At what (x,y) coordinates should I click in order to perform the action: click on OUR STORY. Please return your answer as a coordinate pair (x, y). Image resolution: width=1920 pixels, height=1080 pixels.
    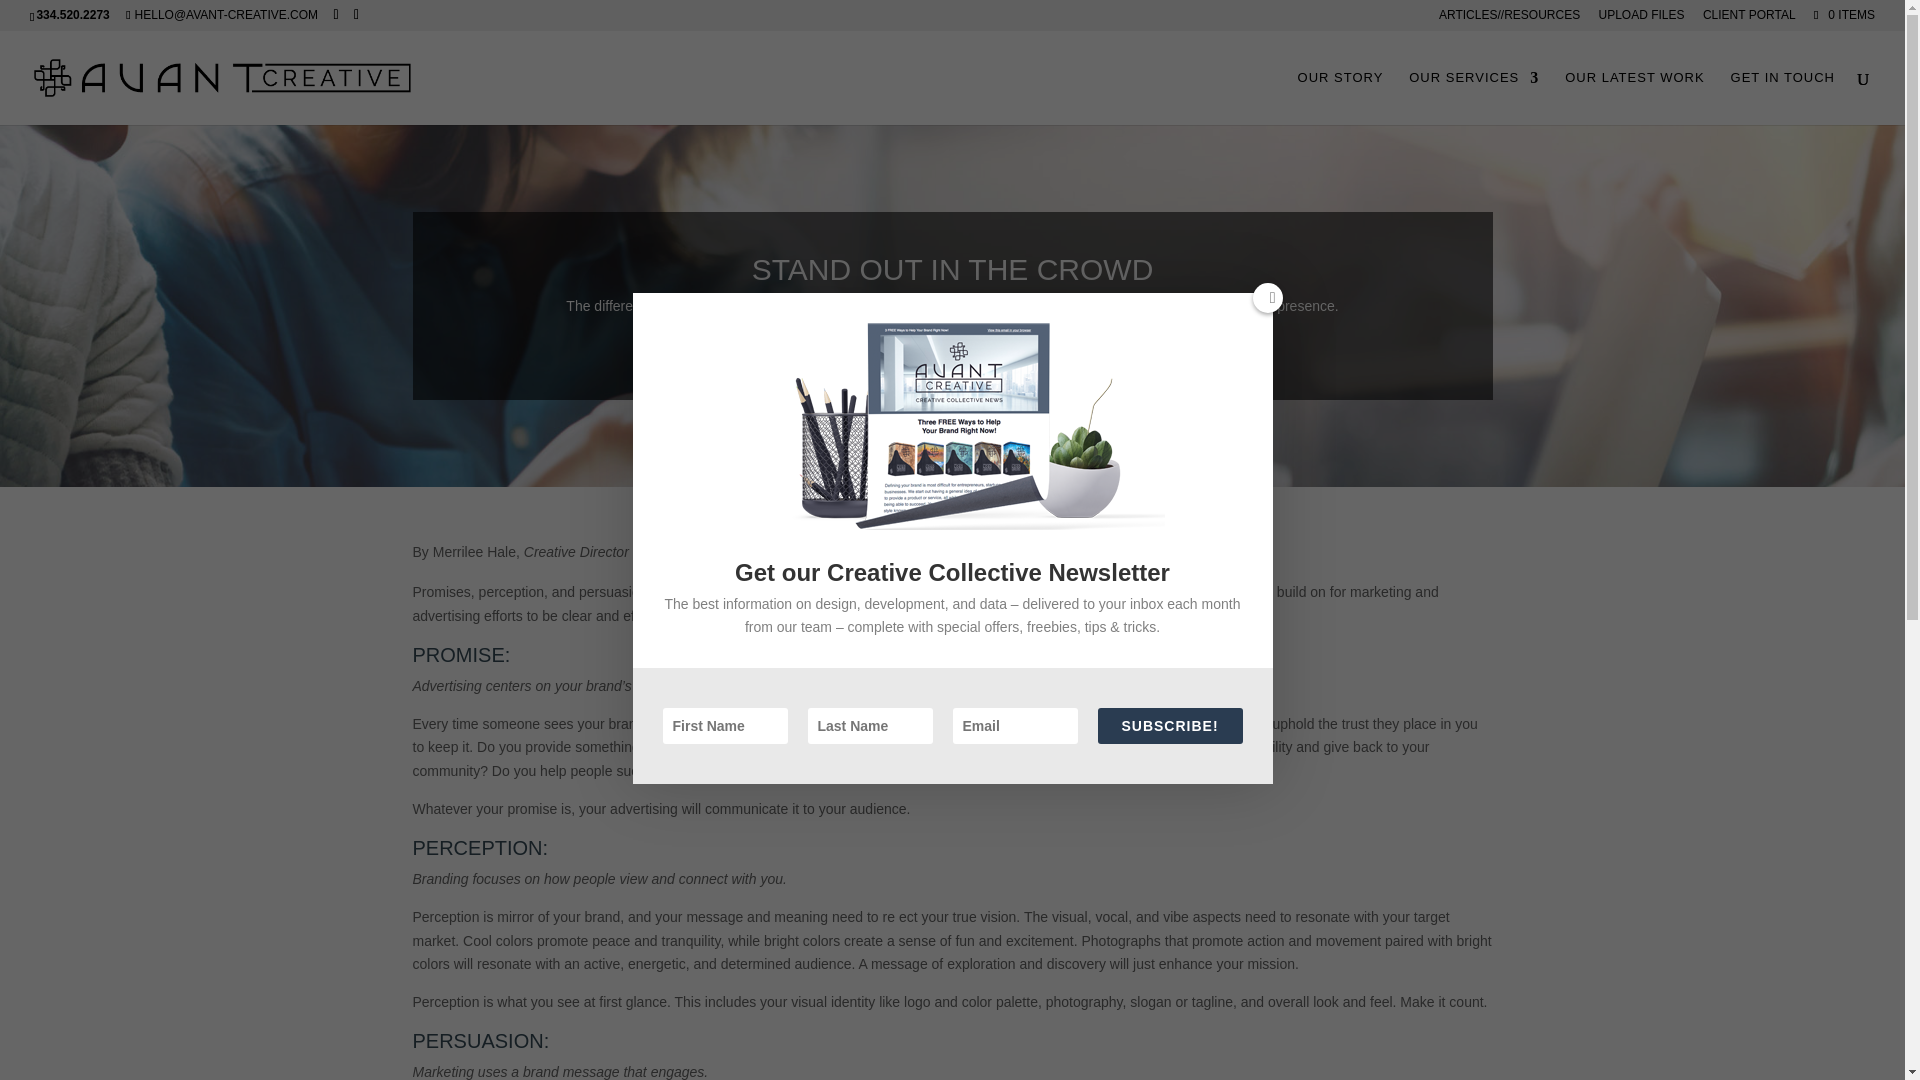
    Looking at the image, I should click on (1340, 98).